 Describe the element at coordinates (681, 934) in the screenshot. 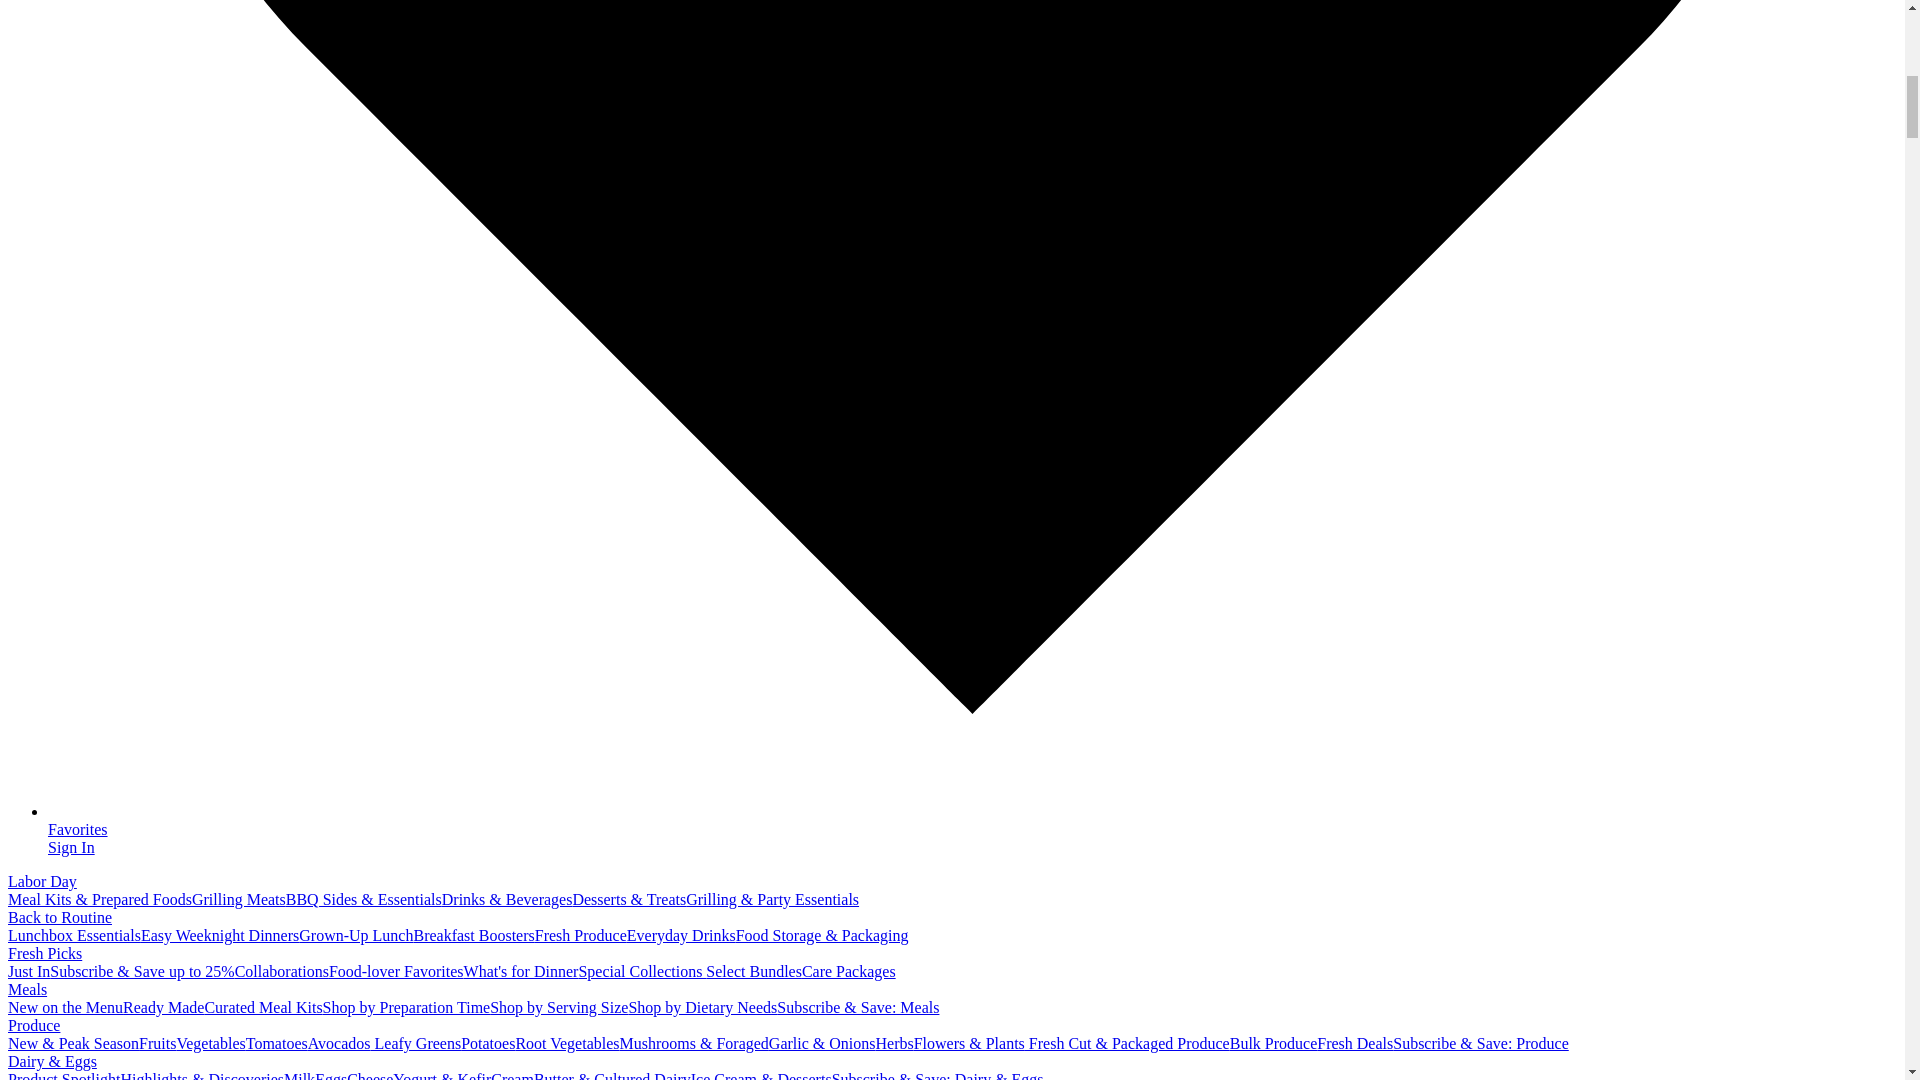

I see `Everyday Drinks` at that location.